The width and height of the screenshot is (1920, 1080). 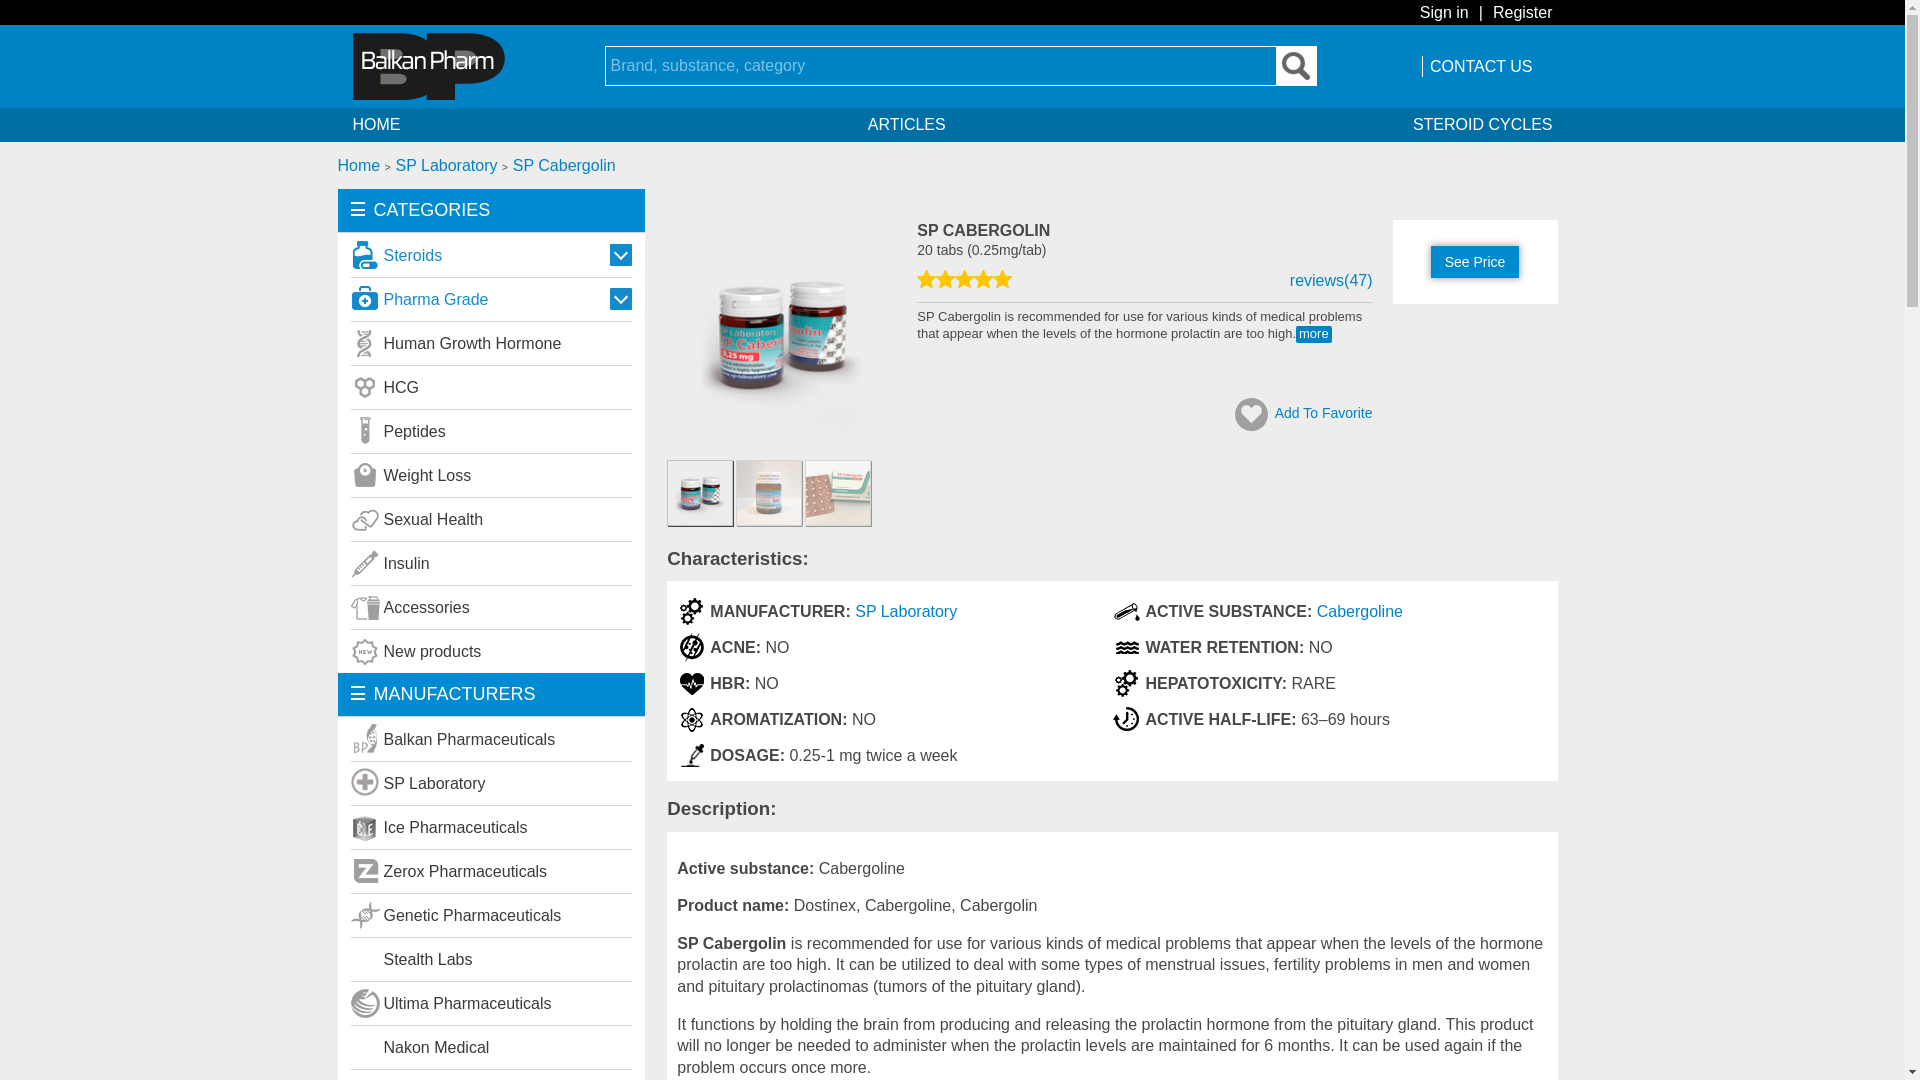 What do you see at coordinates (781, 444) in the screenshot?
I see `Image 2` at bounding box center [781, 444].